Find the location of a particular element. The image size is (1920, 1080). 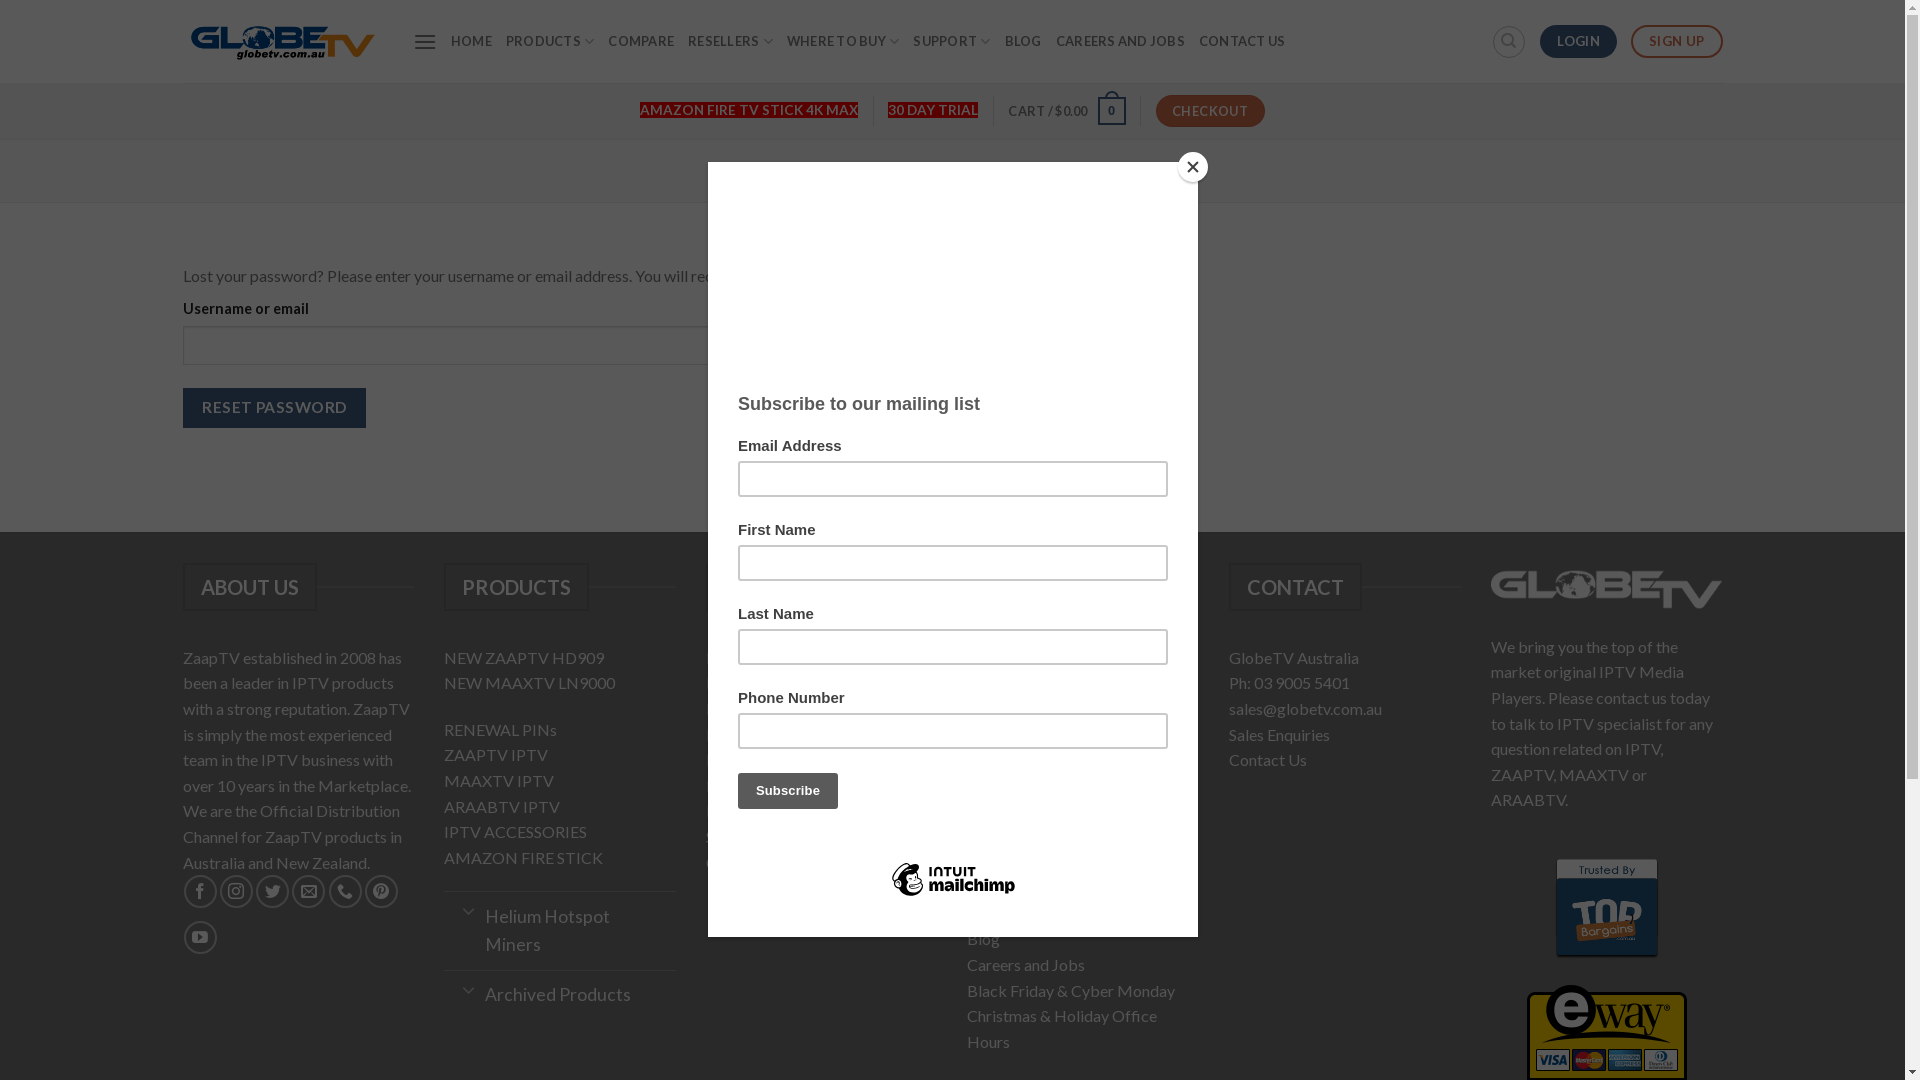

Call us is located at coordinates (346, 892).